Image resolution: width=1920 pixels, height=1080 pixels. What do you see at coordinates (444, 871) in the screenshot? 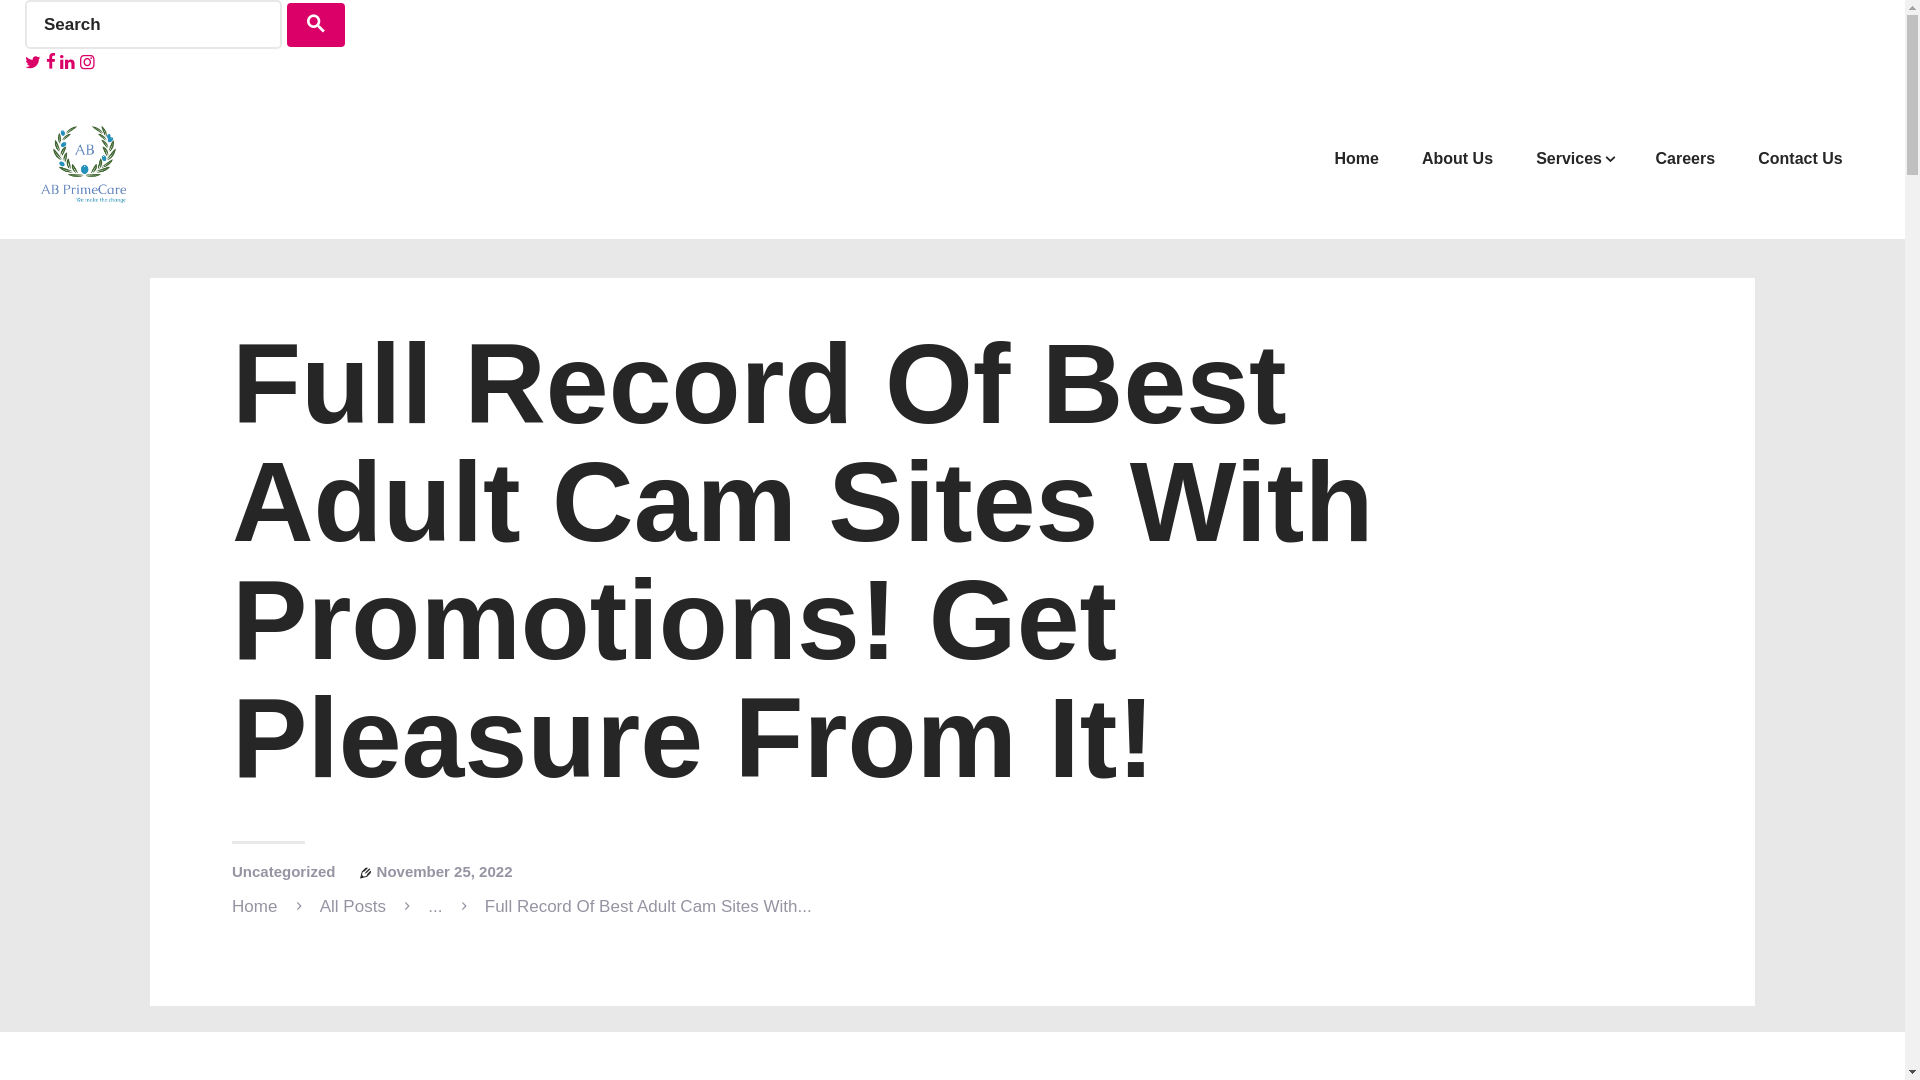
I see `November 25, 2022` at bounding box center [444, 871].